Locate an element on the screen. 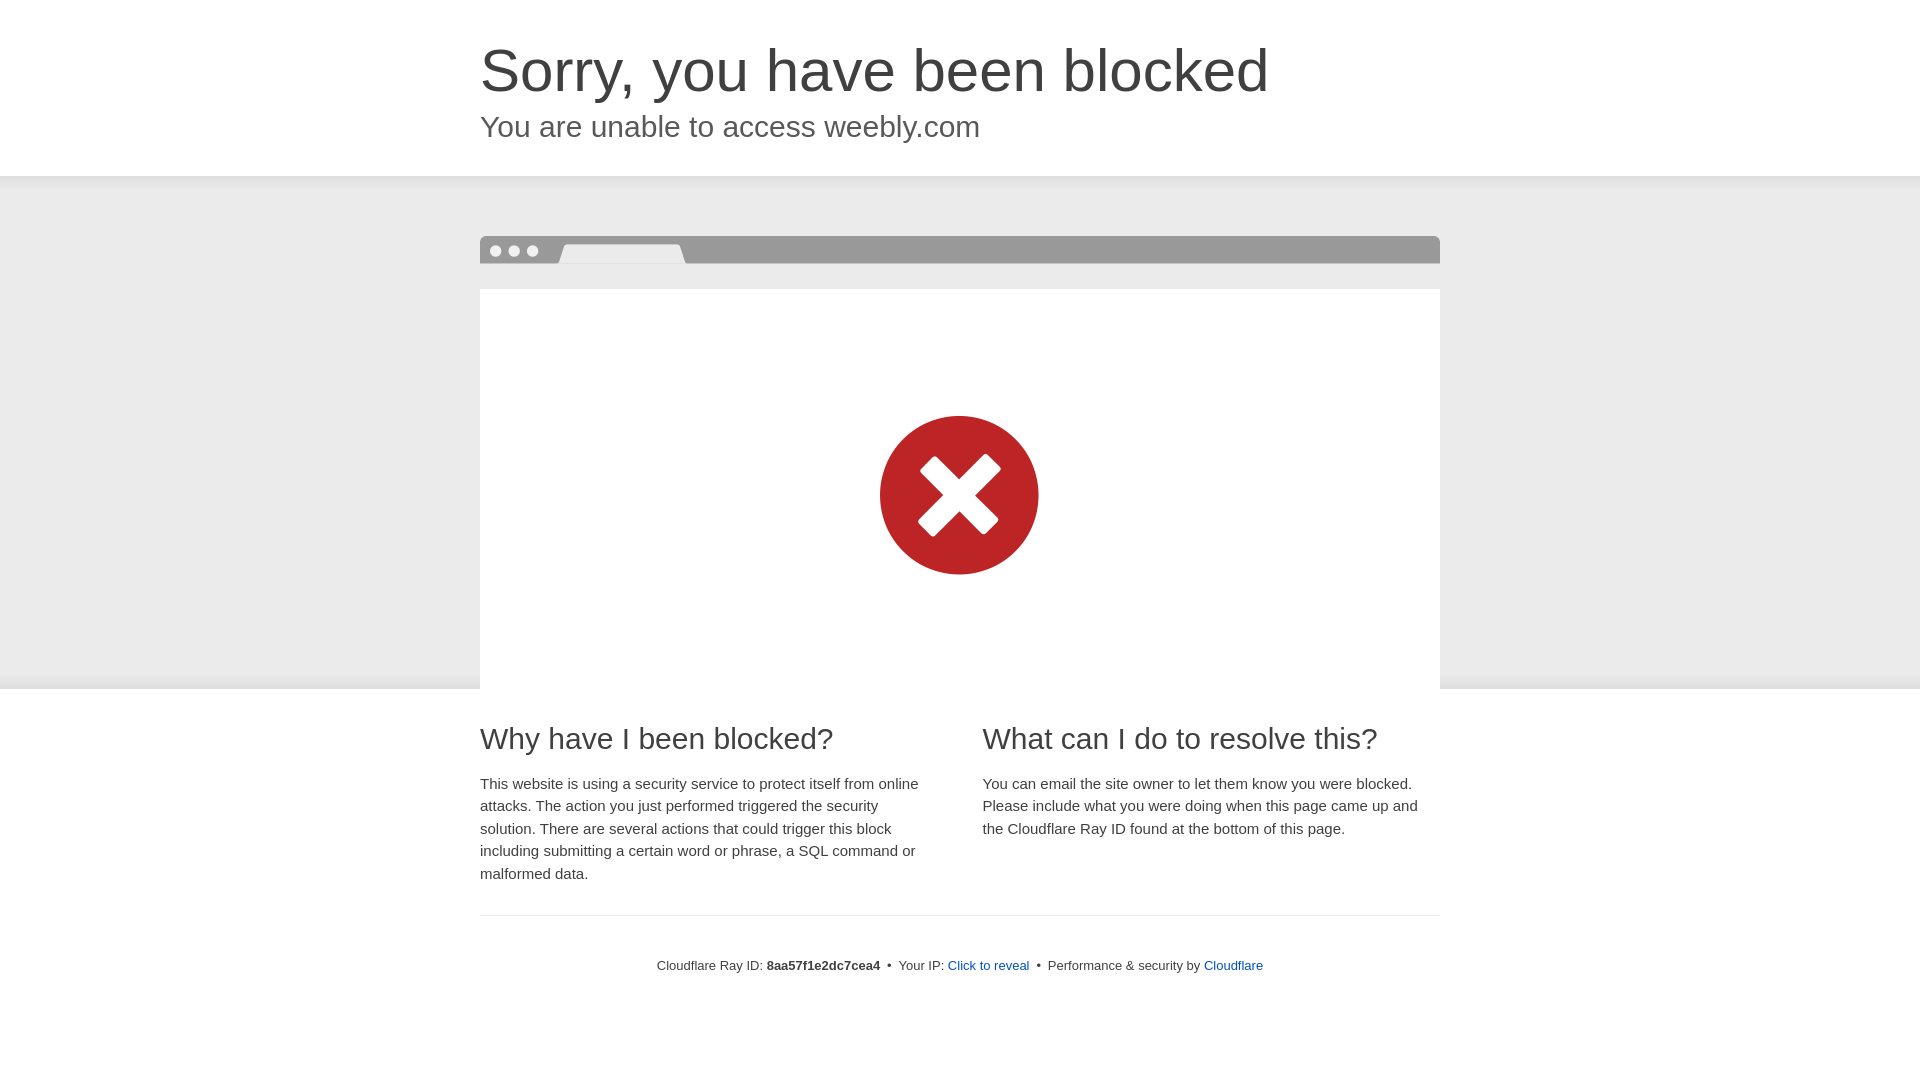 The image size is (1920, 1080). Click to reveal is located at coordinates (988, 966).